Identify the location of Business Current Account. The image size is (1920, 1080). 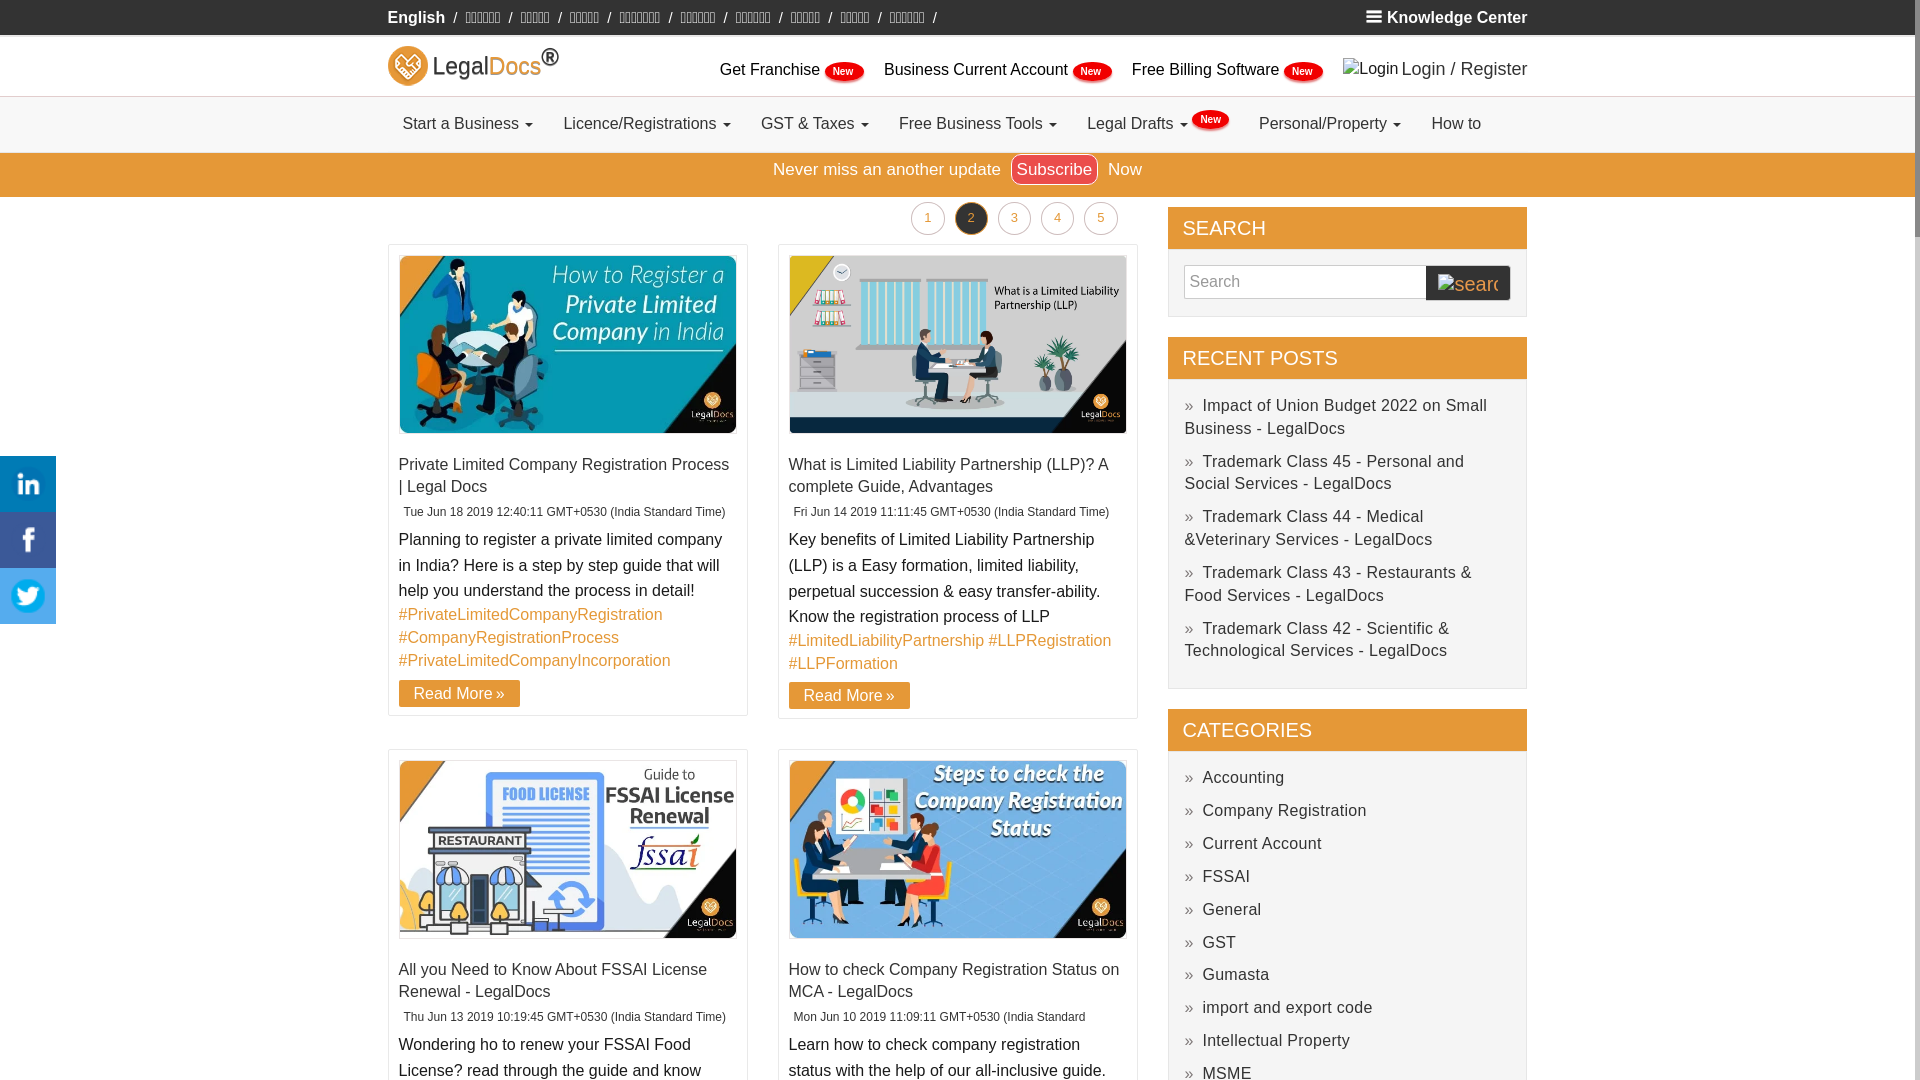
(978, 68).